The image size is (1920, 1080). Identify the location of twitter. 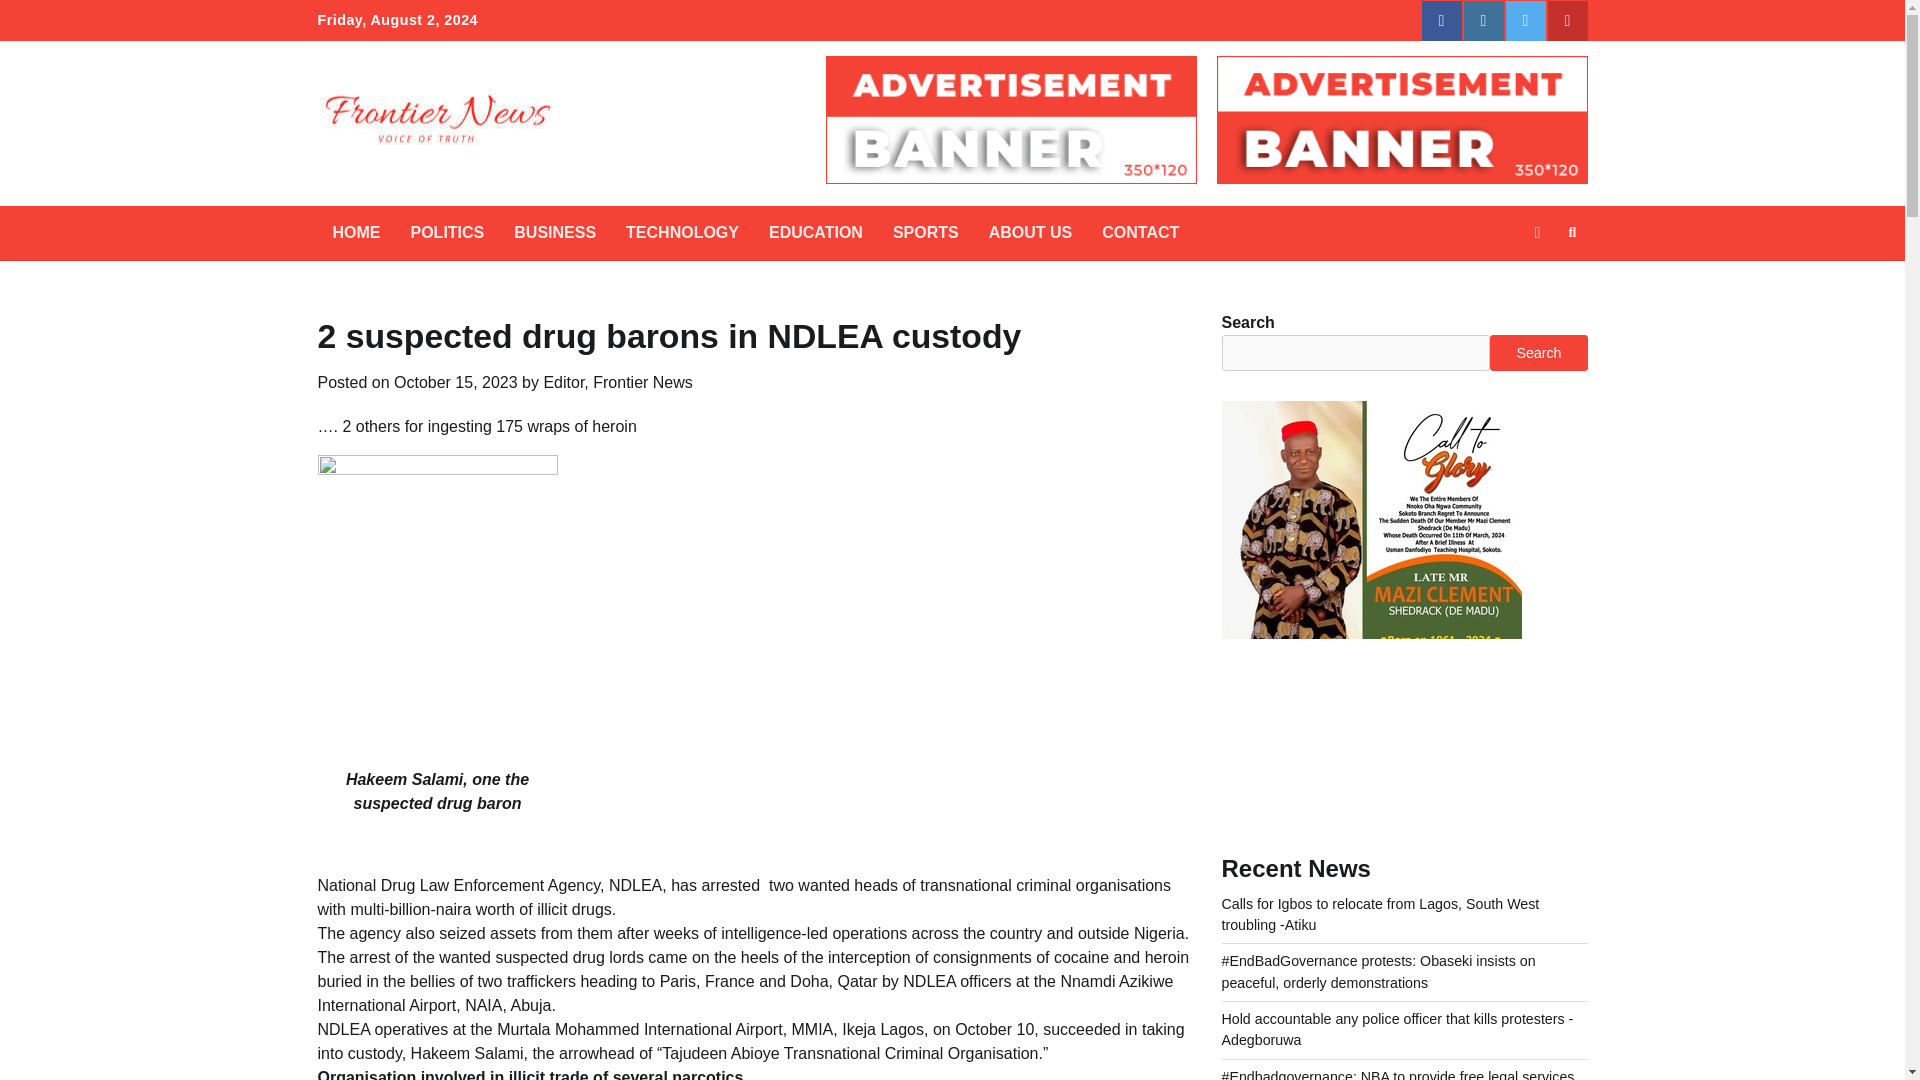
(1525, 21).